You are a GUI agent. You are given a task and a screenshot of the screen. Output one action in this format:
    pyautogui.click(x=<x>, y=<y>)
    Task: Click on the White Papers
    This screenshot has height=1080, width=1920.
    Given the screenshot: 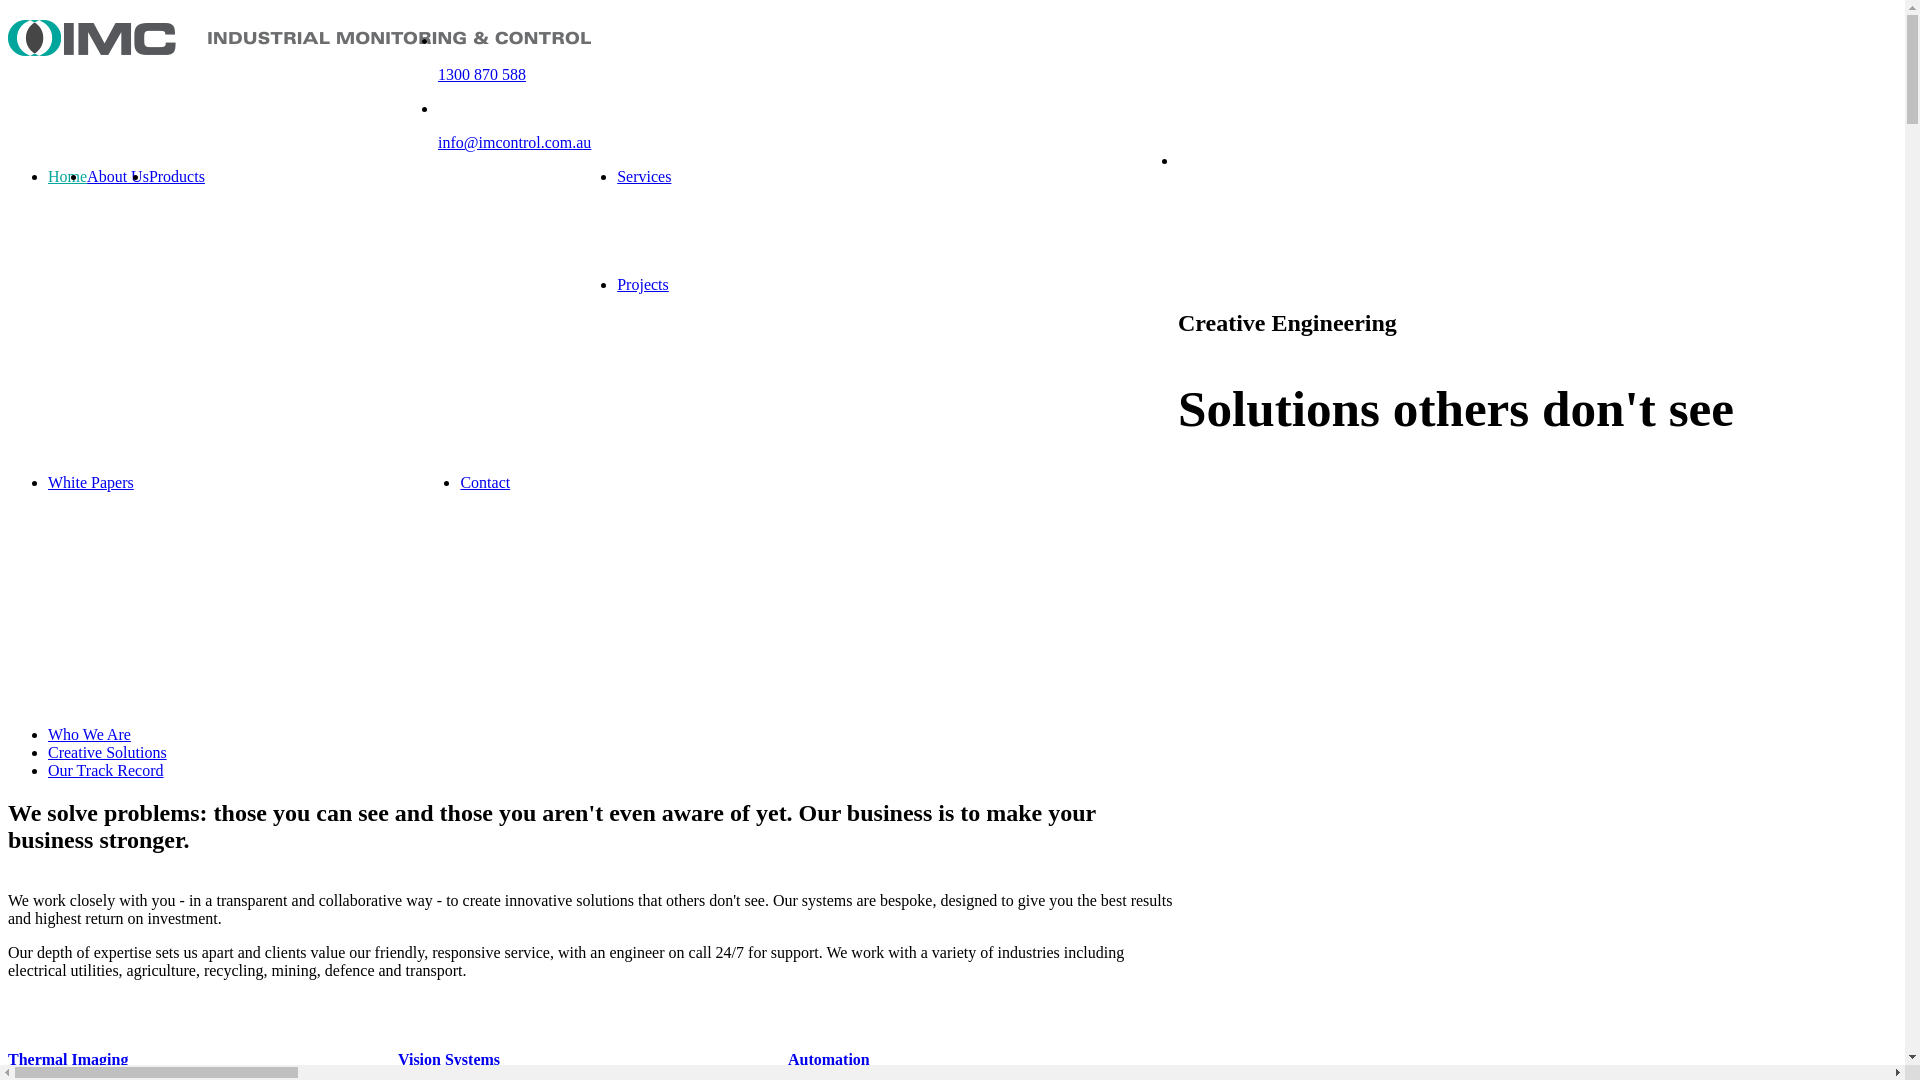 What is the action you would take?
    pyautogui.click(x=91, y=482)
    